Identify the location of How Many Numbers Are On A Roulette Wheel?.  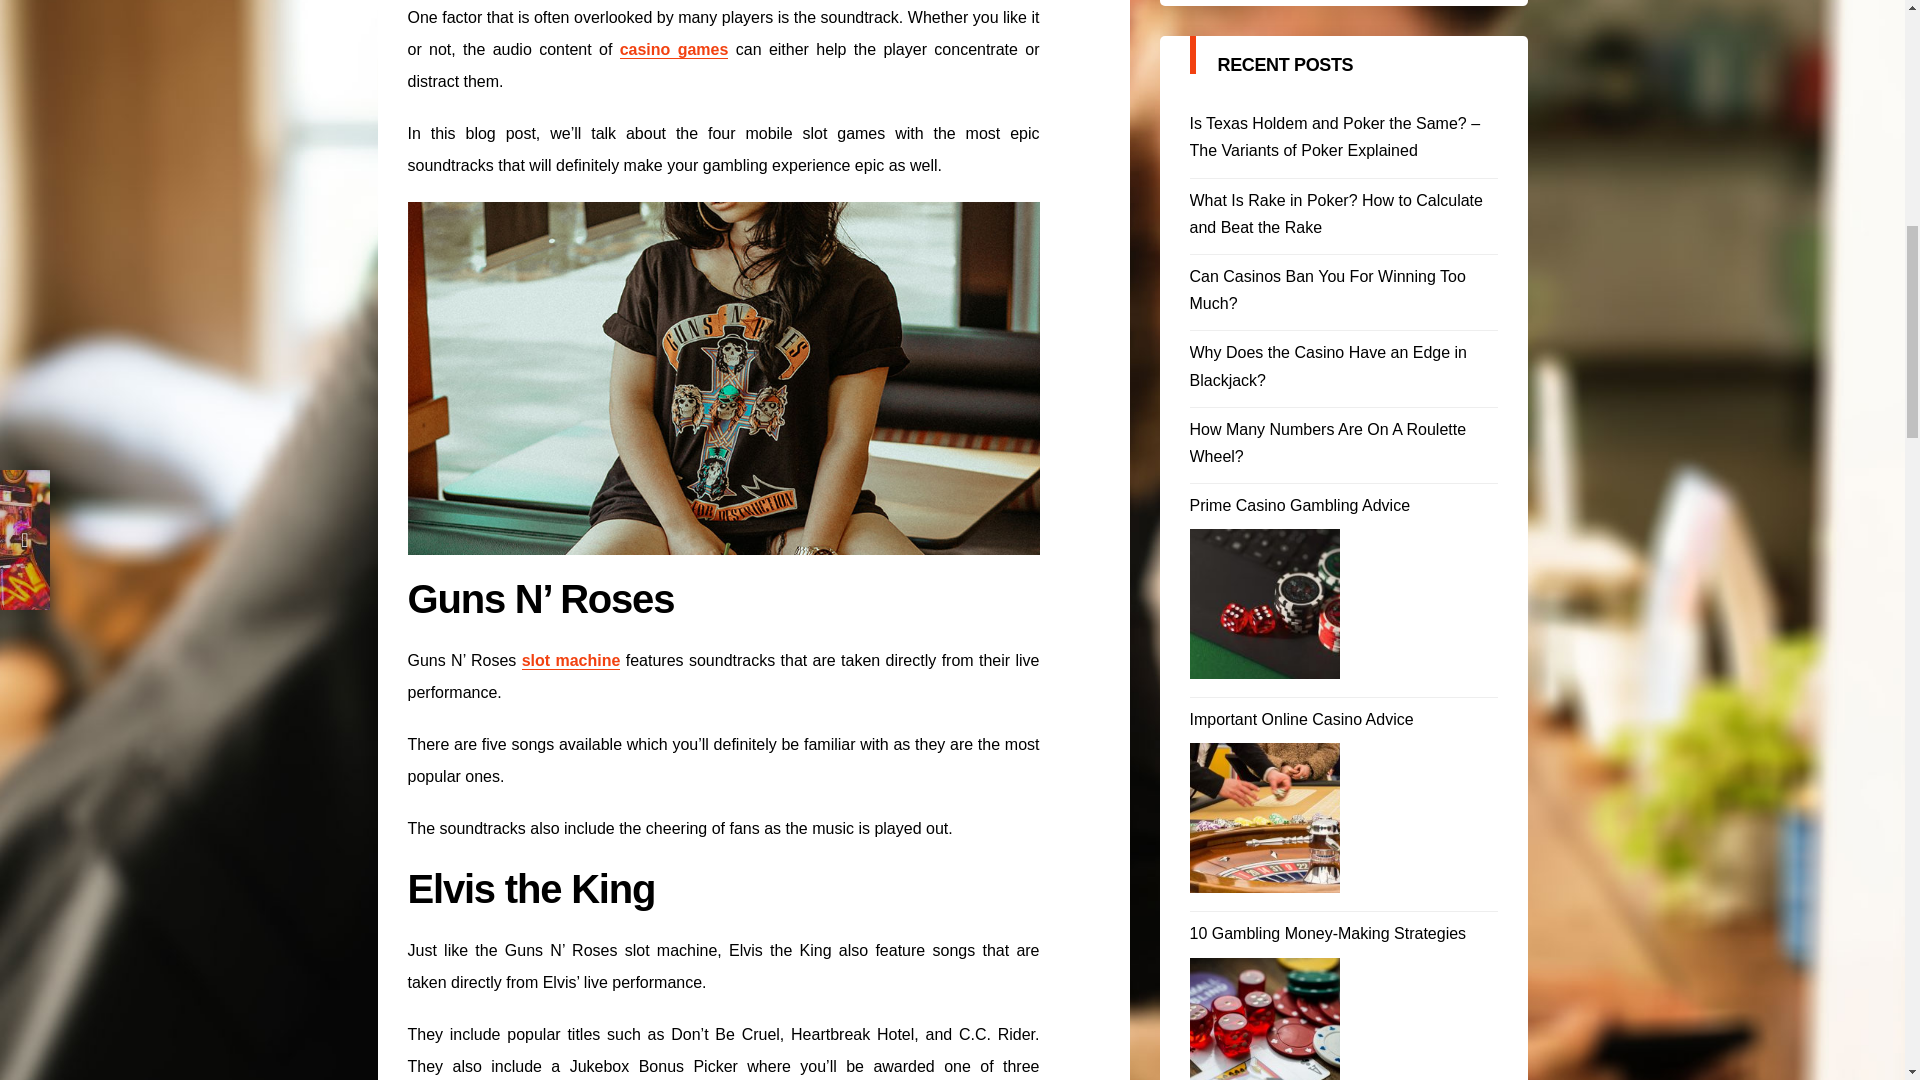
(1344, 442).